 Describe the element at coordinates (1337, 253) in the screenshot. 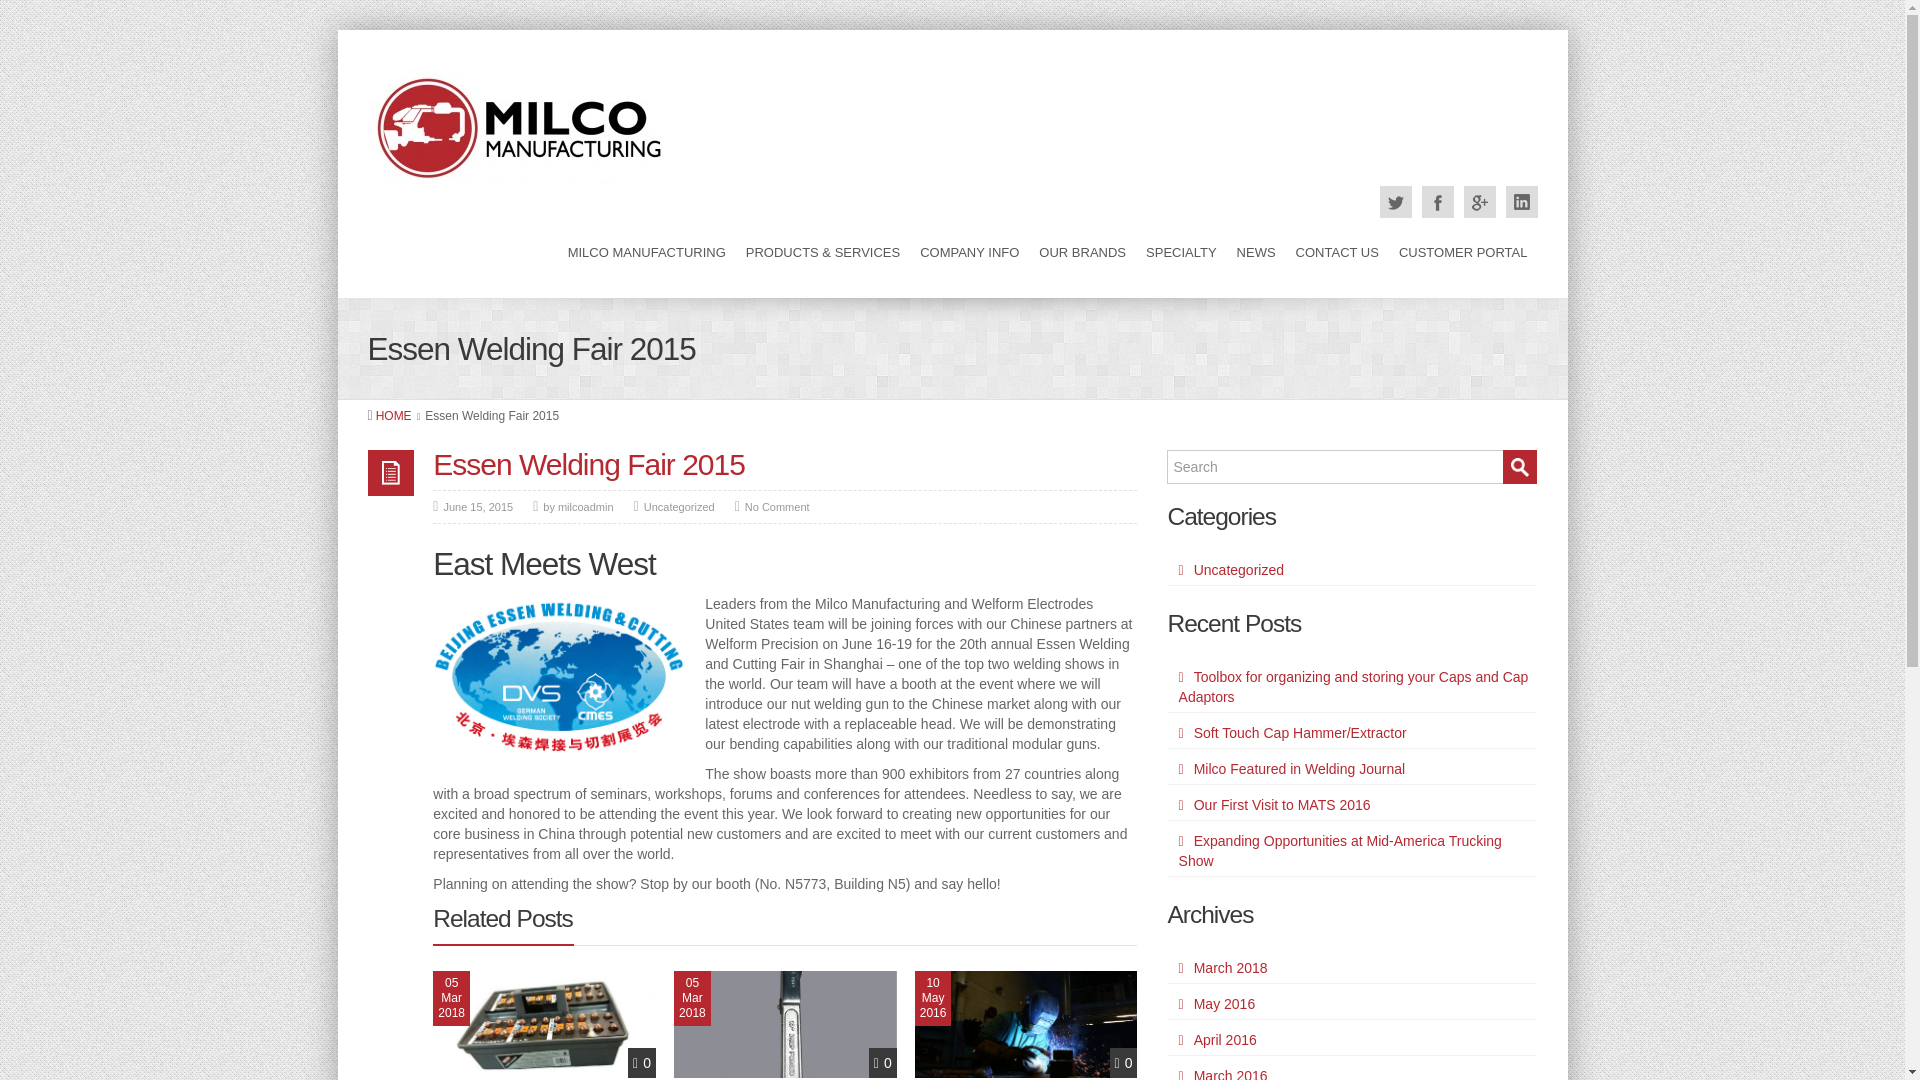

I see `CONTACT US` at that location.